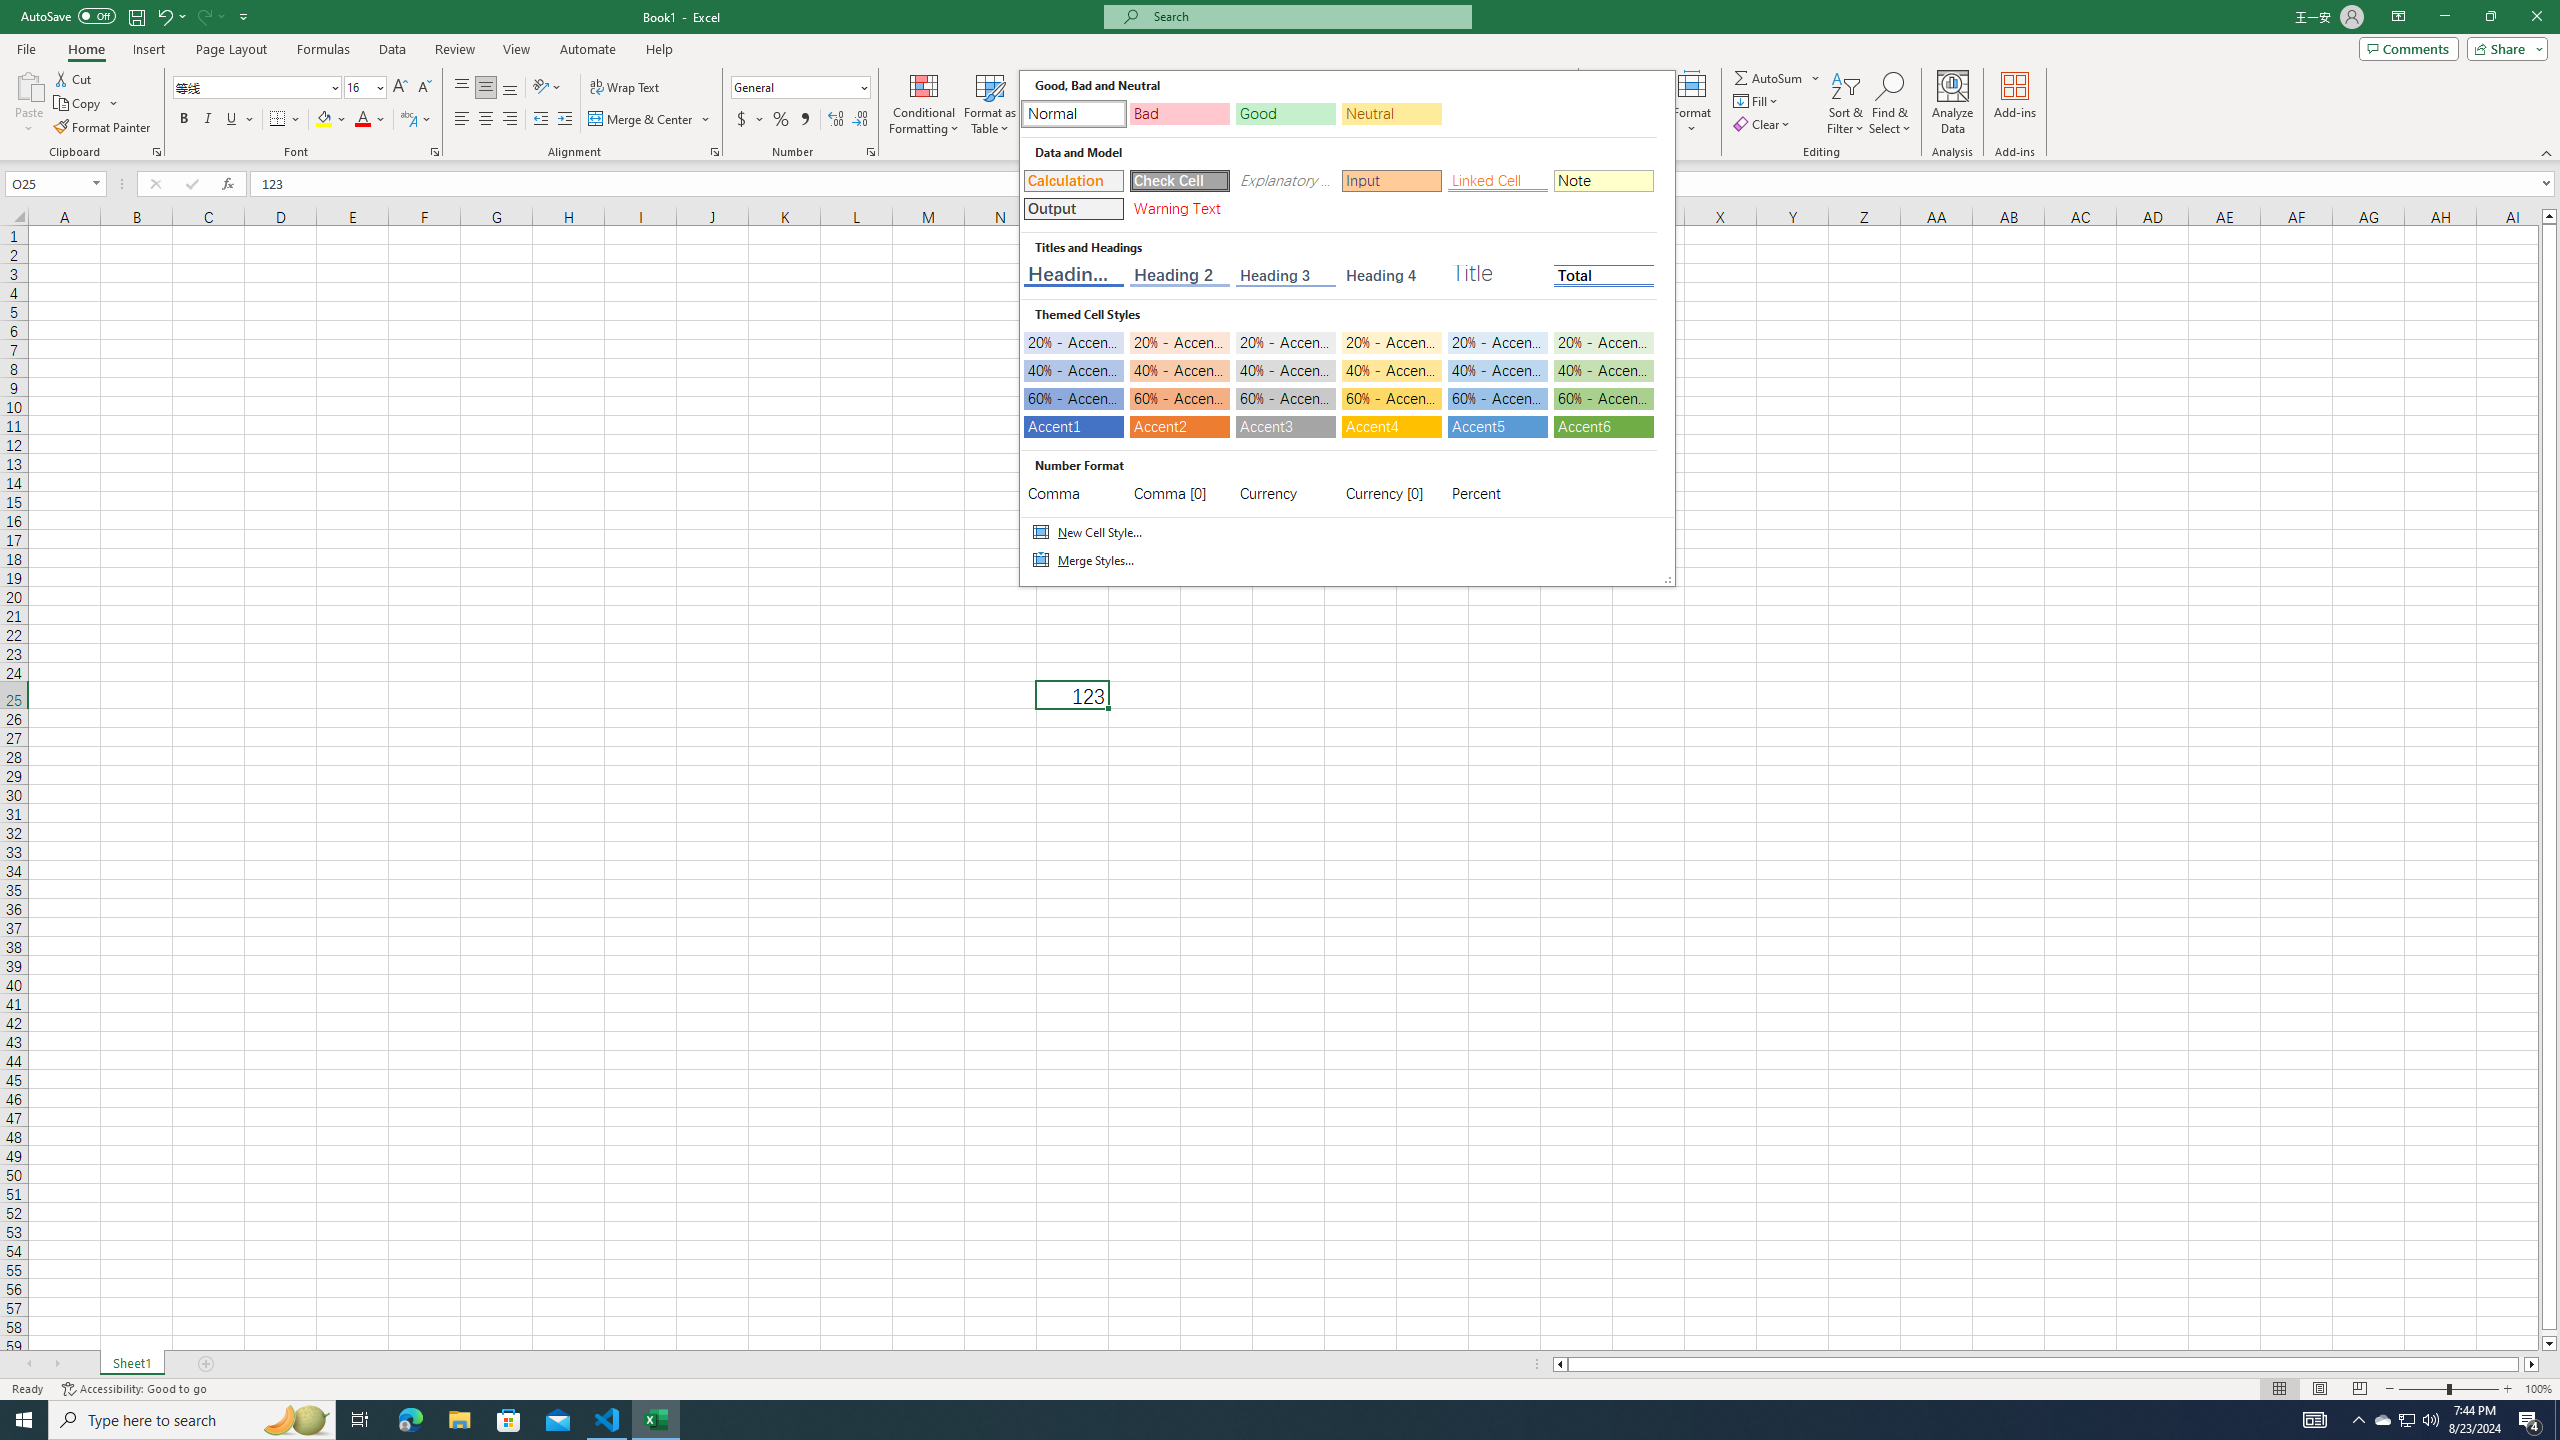  I want to click on Borders, so click(285, 120).